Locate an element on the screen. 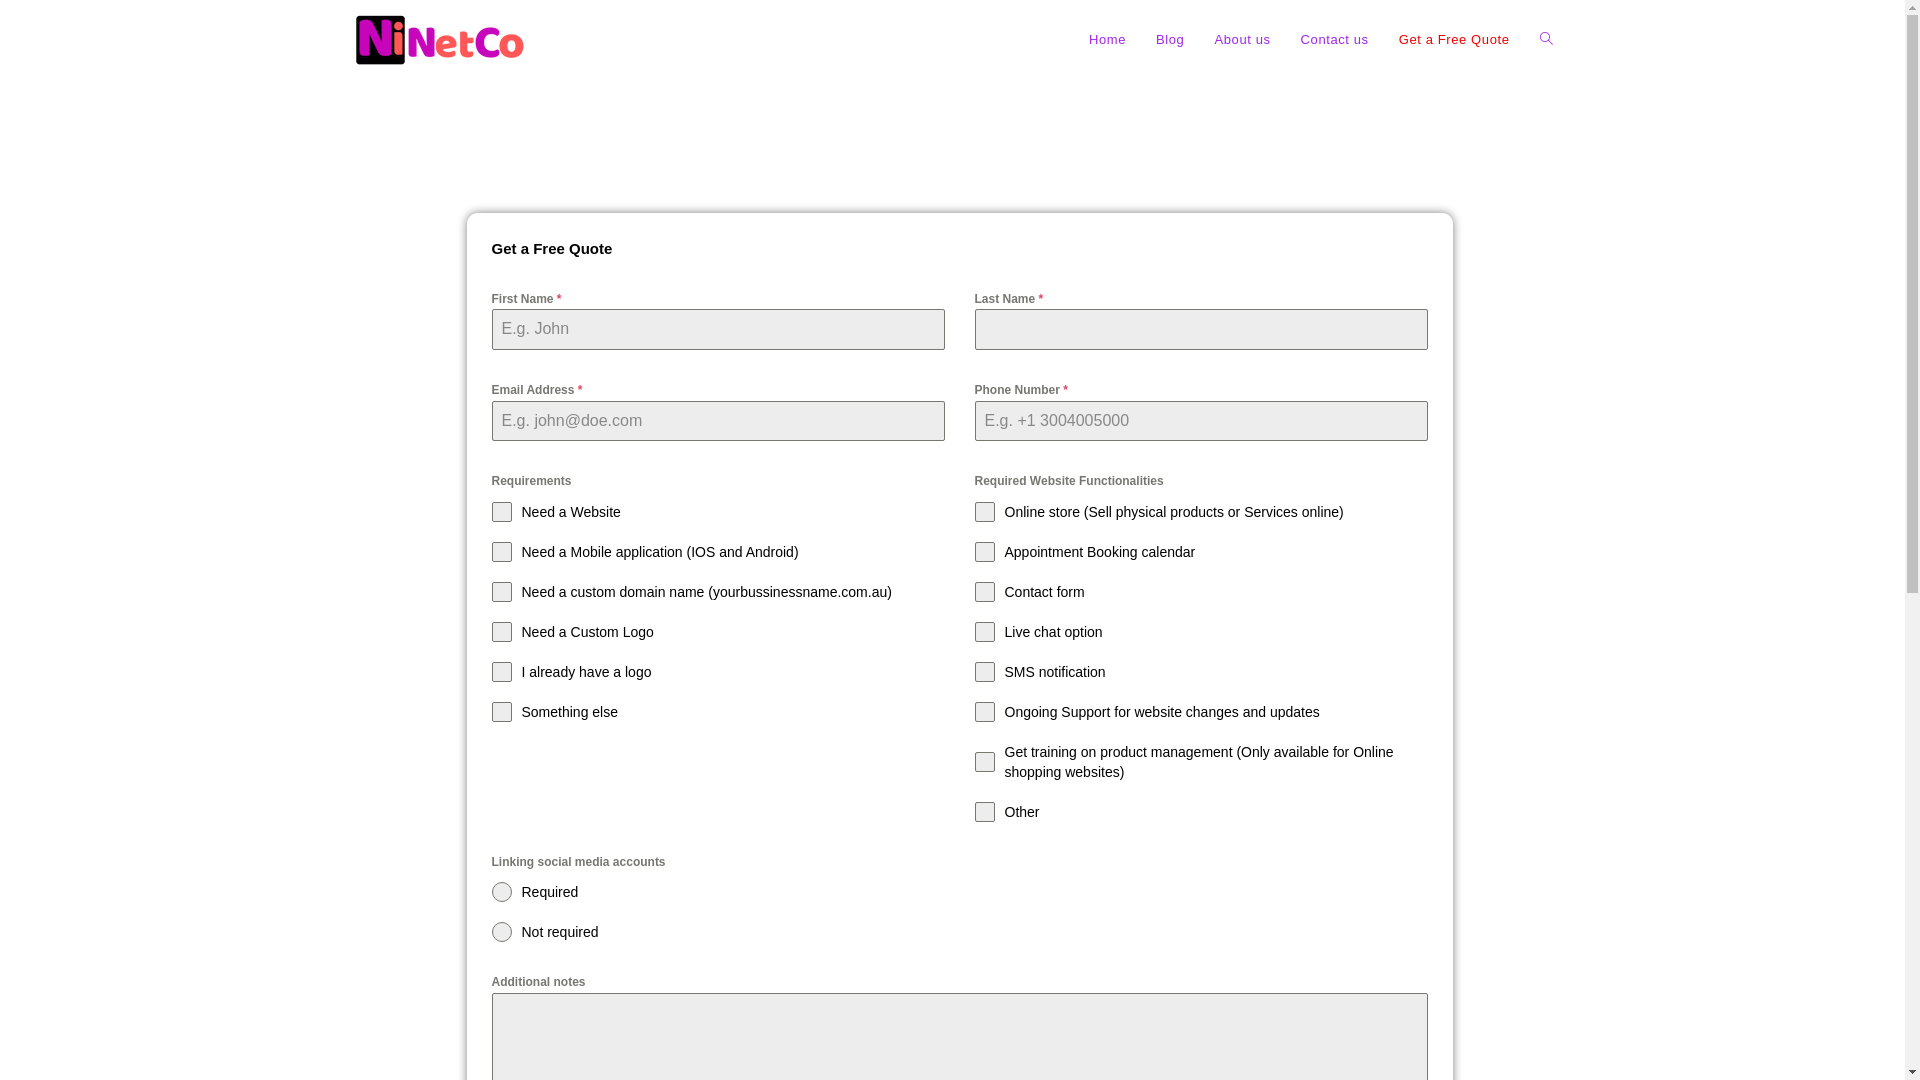  Blog is located at coordinates (1170, 40).